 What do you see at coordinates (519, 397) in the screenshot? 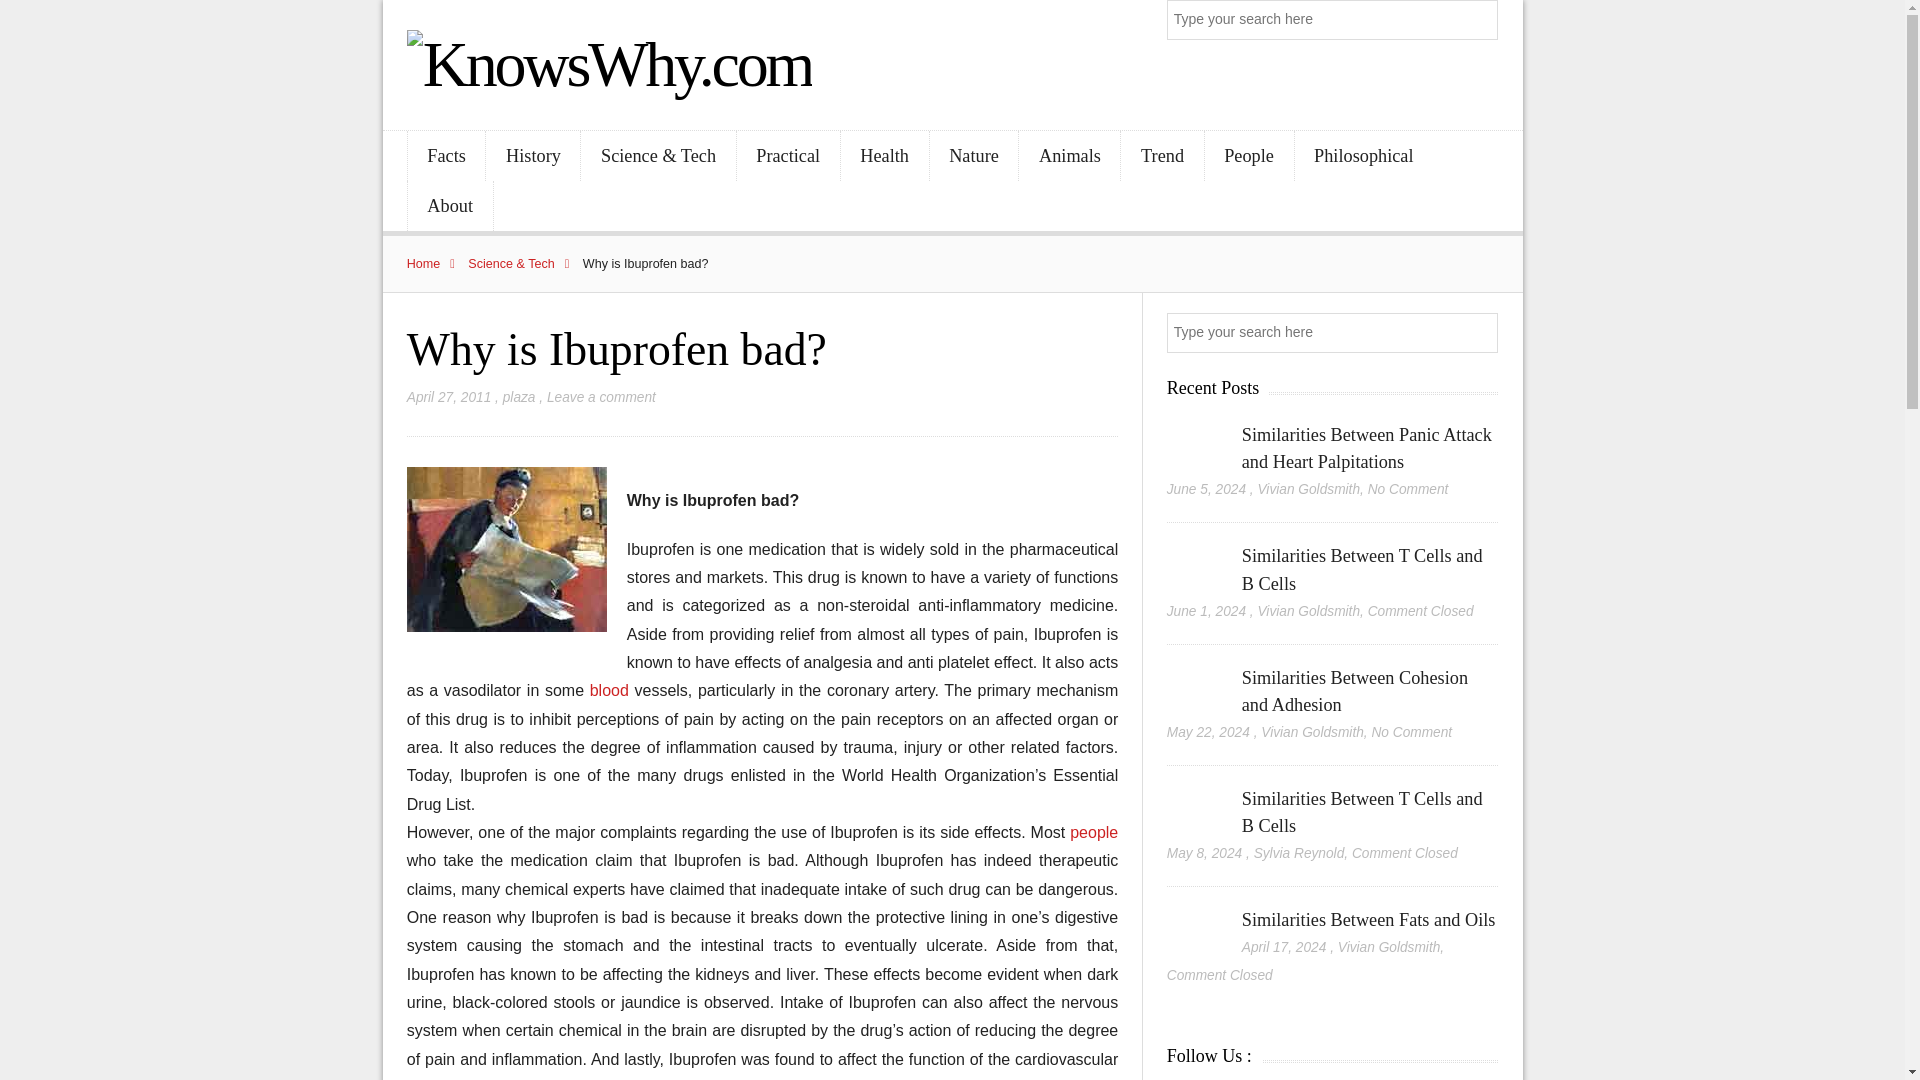
I see `plaza` at bounding box center [519, 397].